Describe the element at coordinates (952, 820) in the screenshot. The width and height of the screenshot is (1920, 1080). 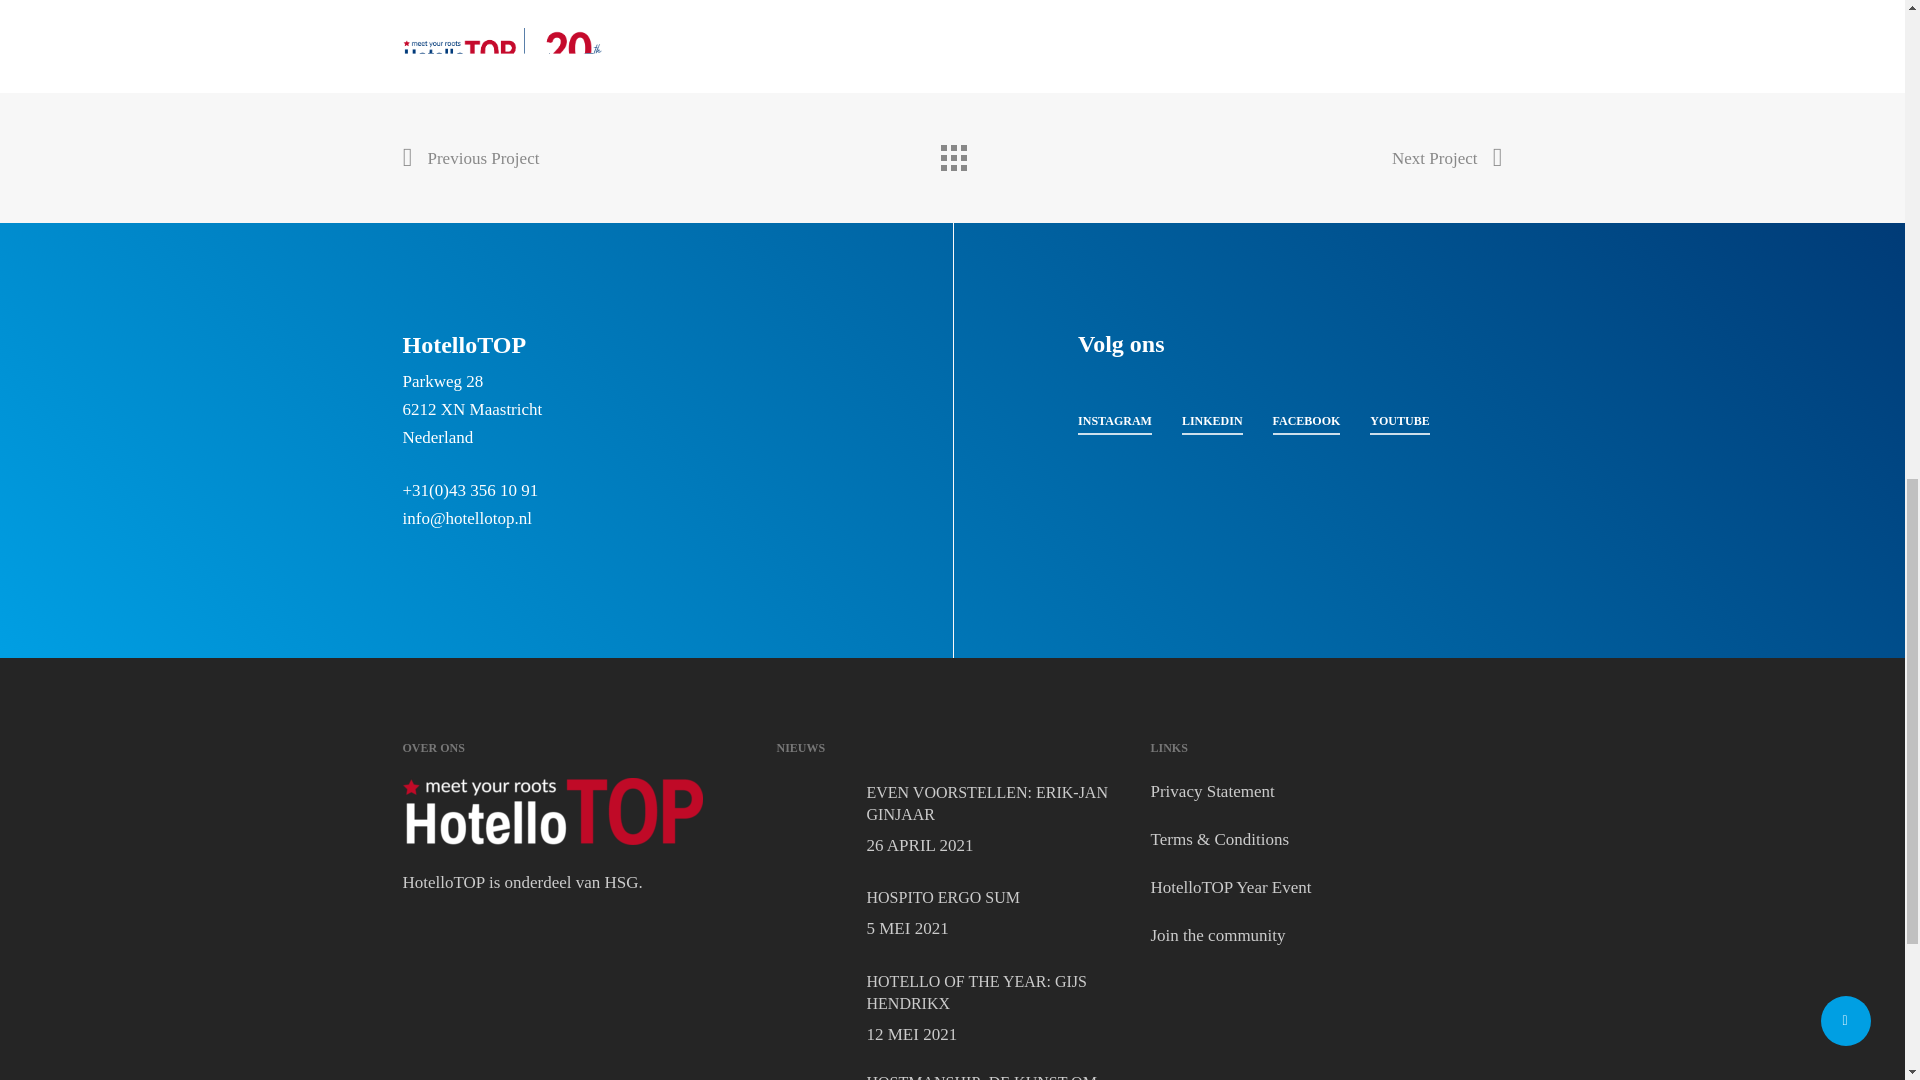
I see `Next Project` at that location.